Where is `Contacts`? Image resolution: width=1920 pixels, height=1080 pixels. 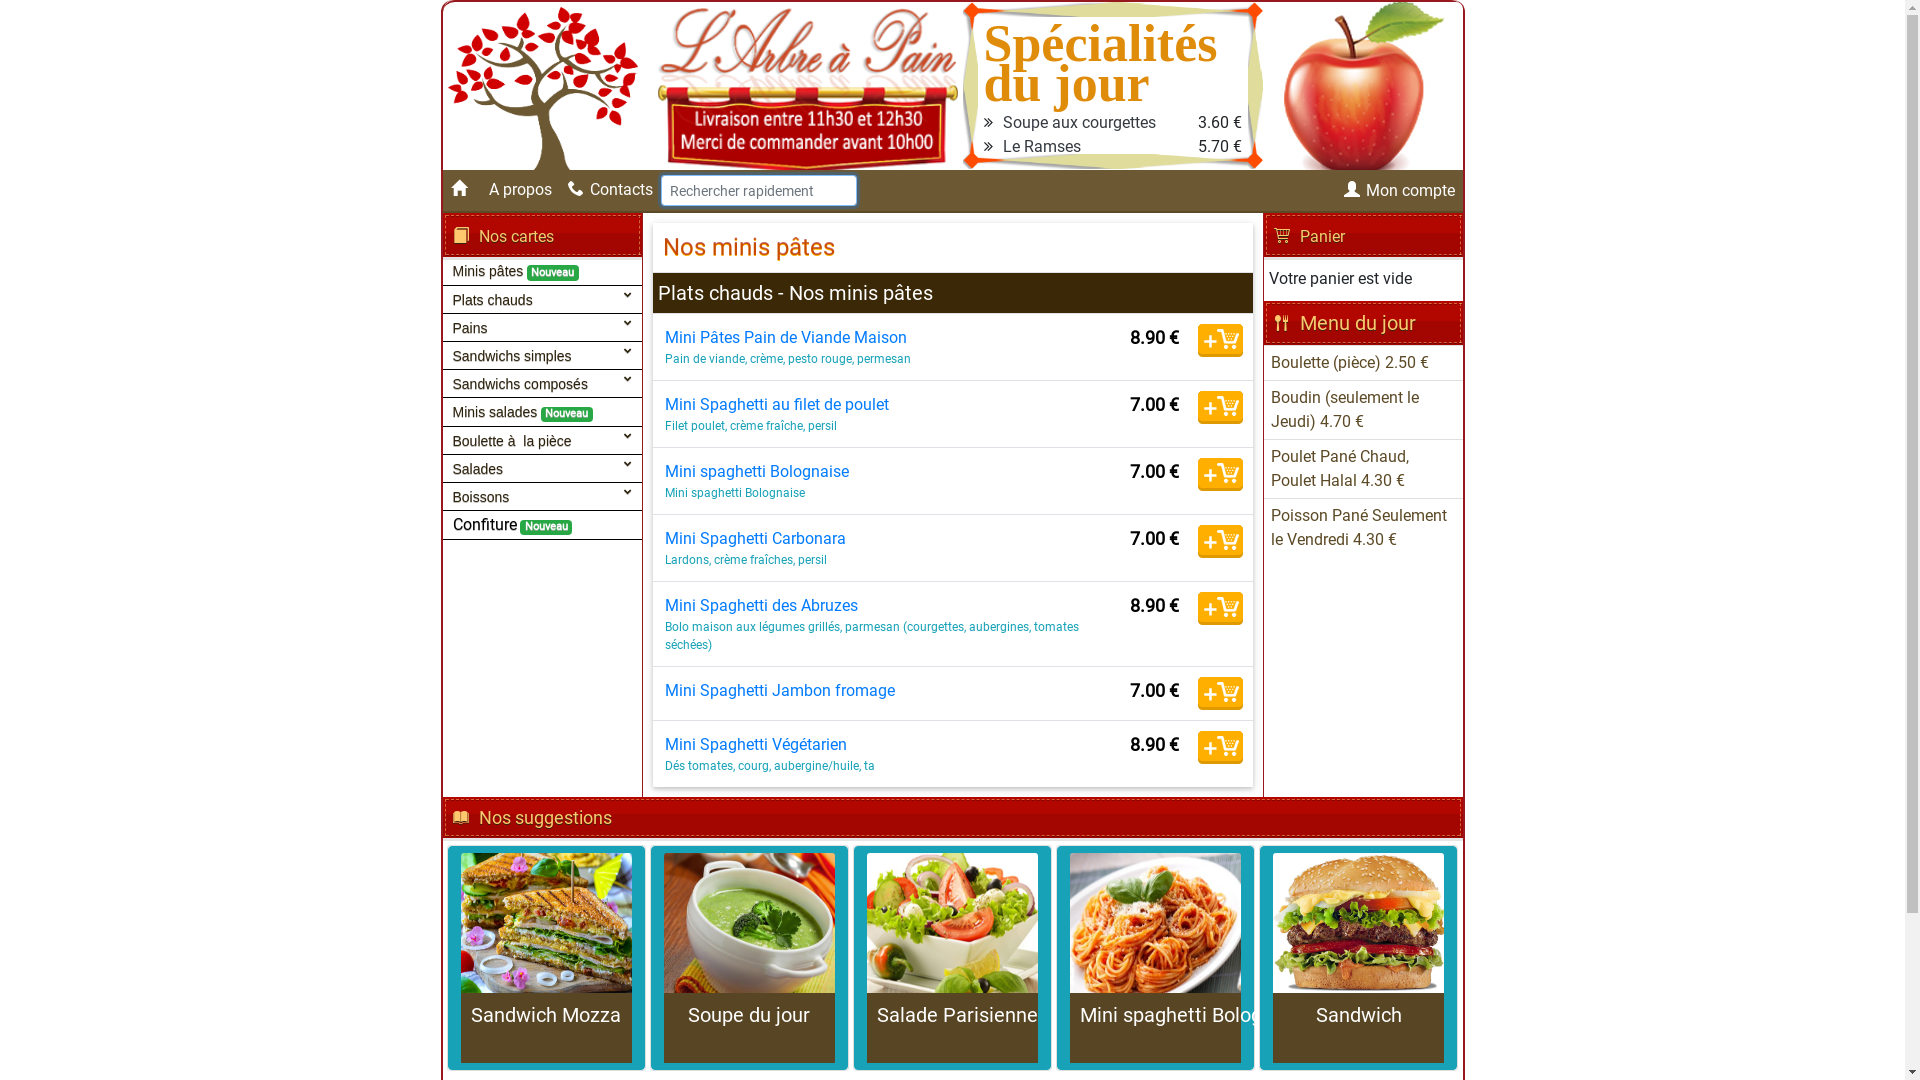
Contacts is located at coordinates (610, 190).